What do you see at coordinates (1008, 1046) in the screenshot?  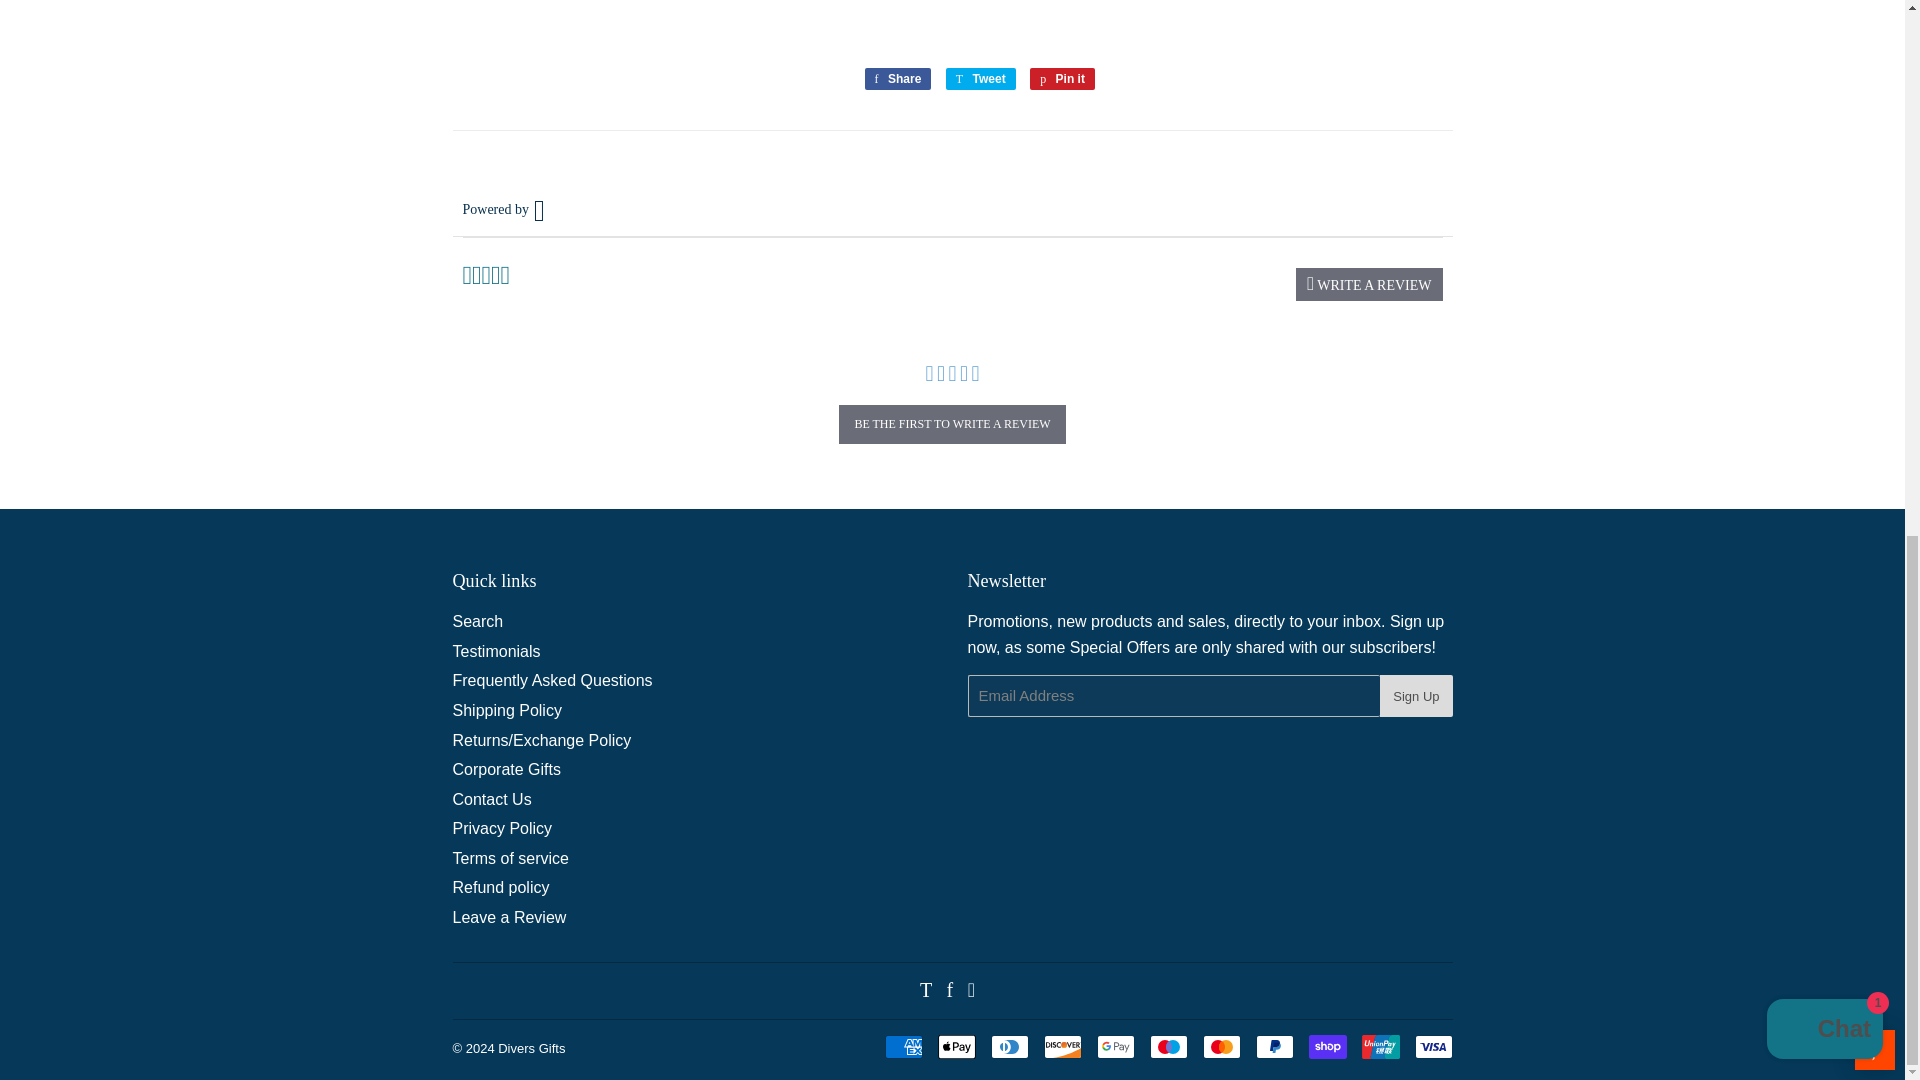 I see `Diners Club` at bounding box center [1008, 1046].